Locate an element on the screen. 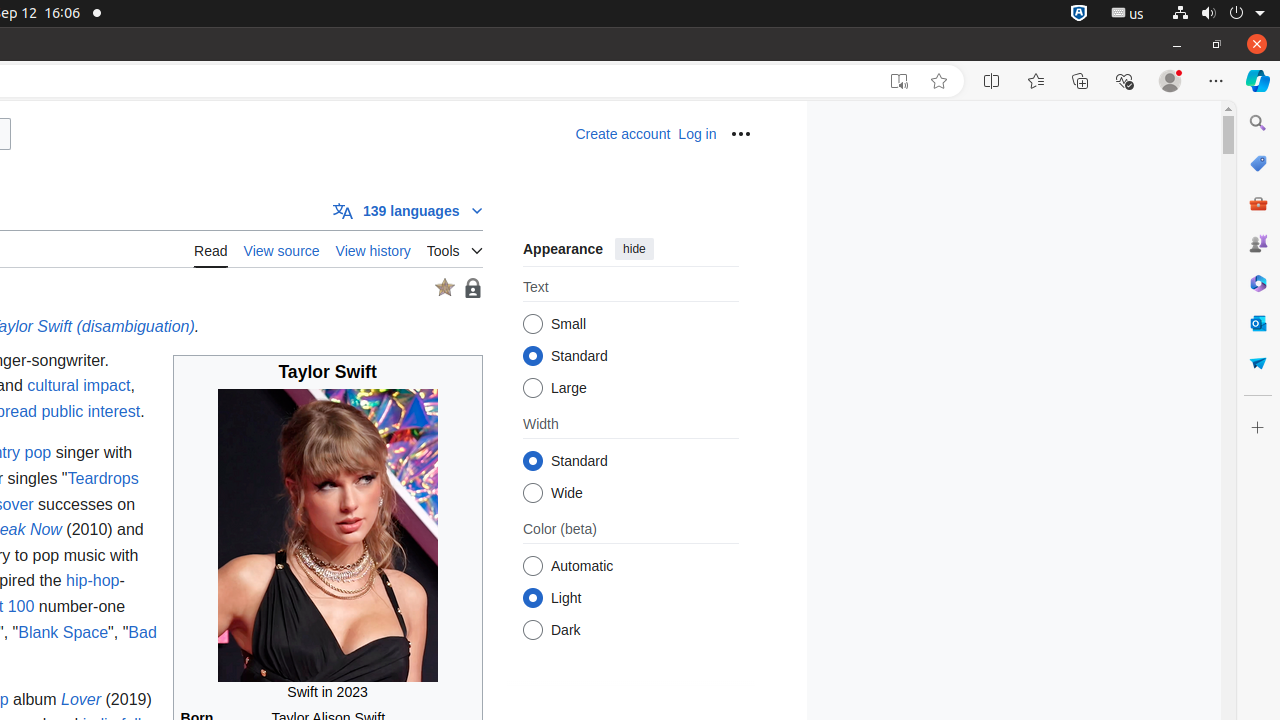  Wide is located at coordinates (532, 492).